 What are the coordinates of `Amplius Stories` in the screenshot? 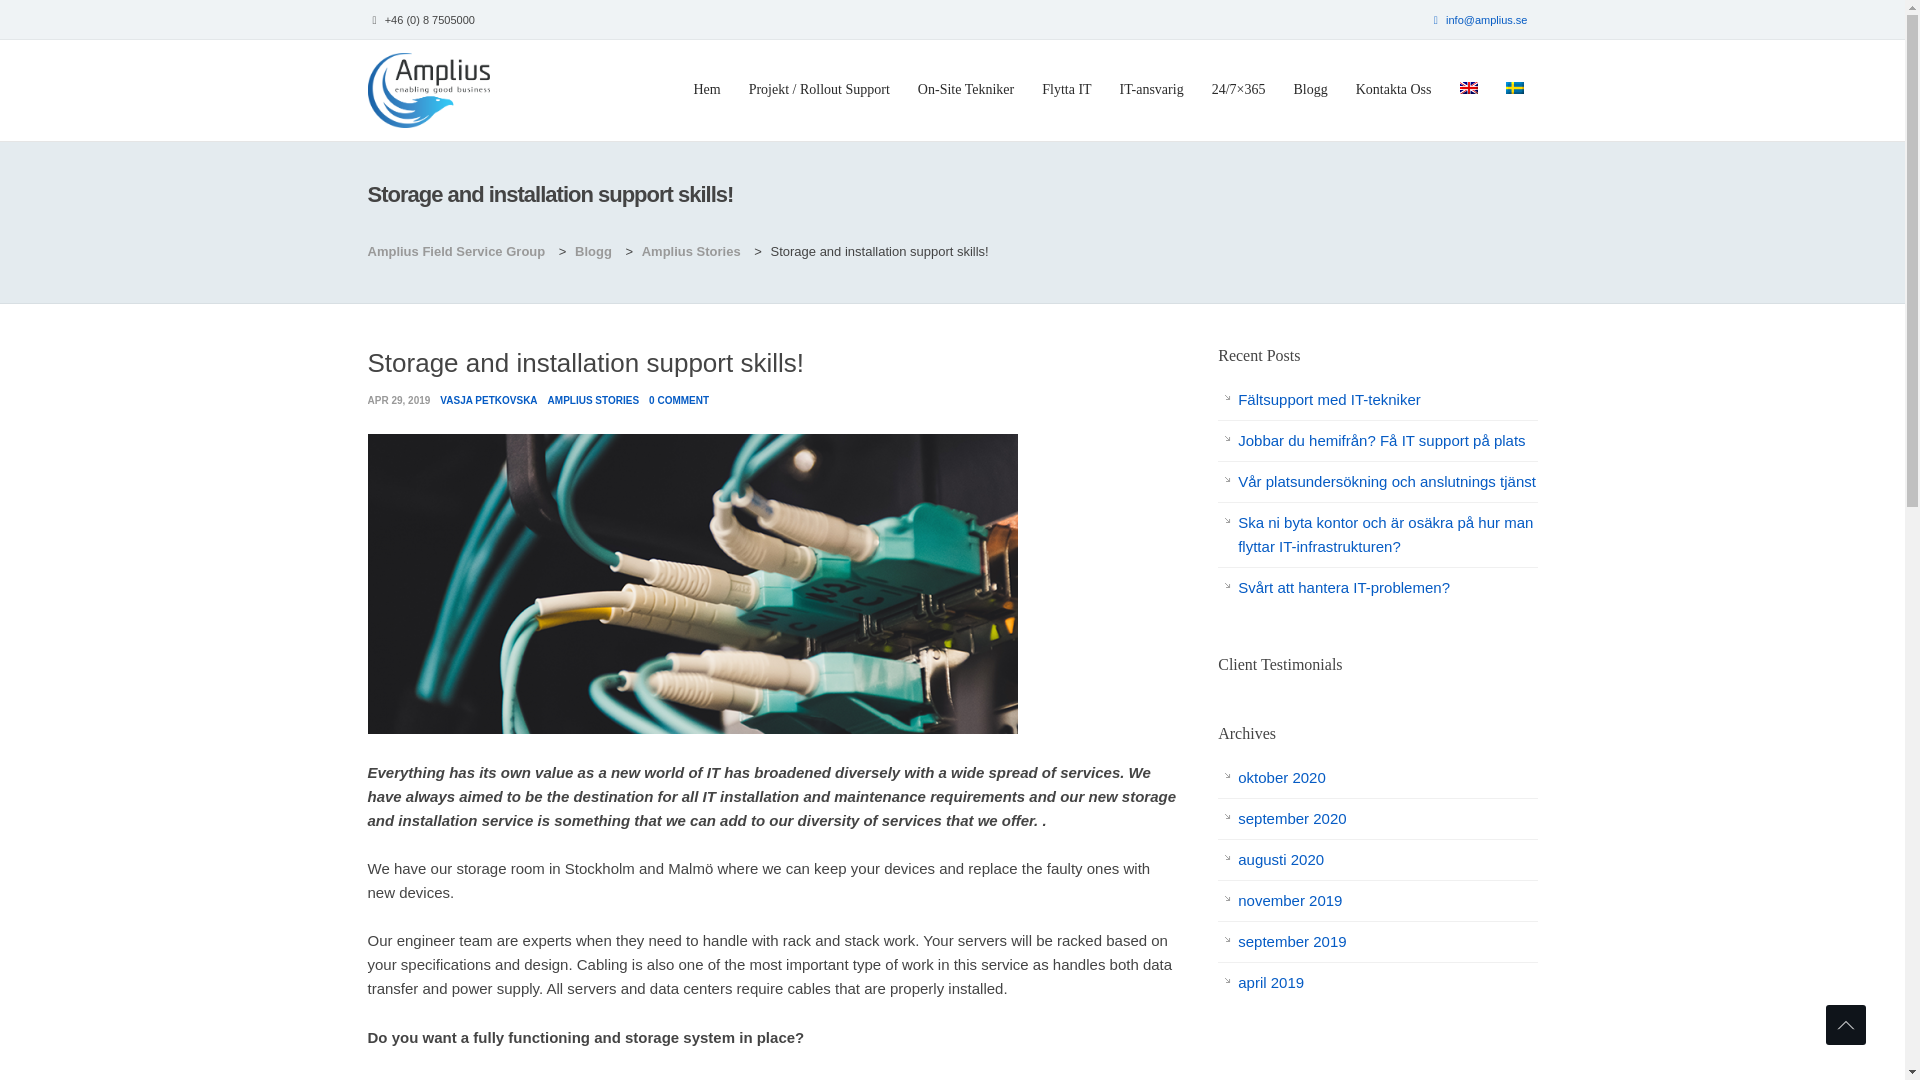 It's located at (694, 252).